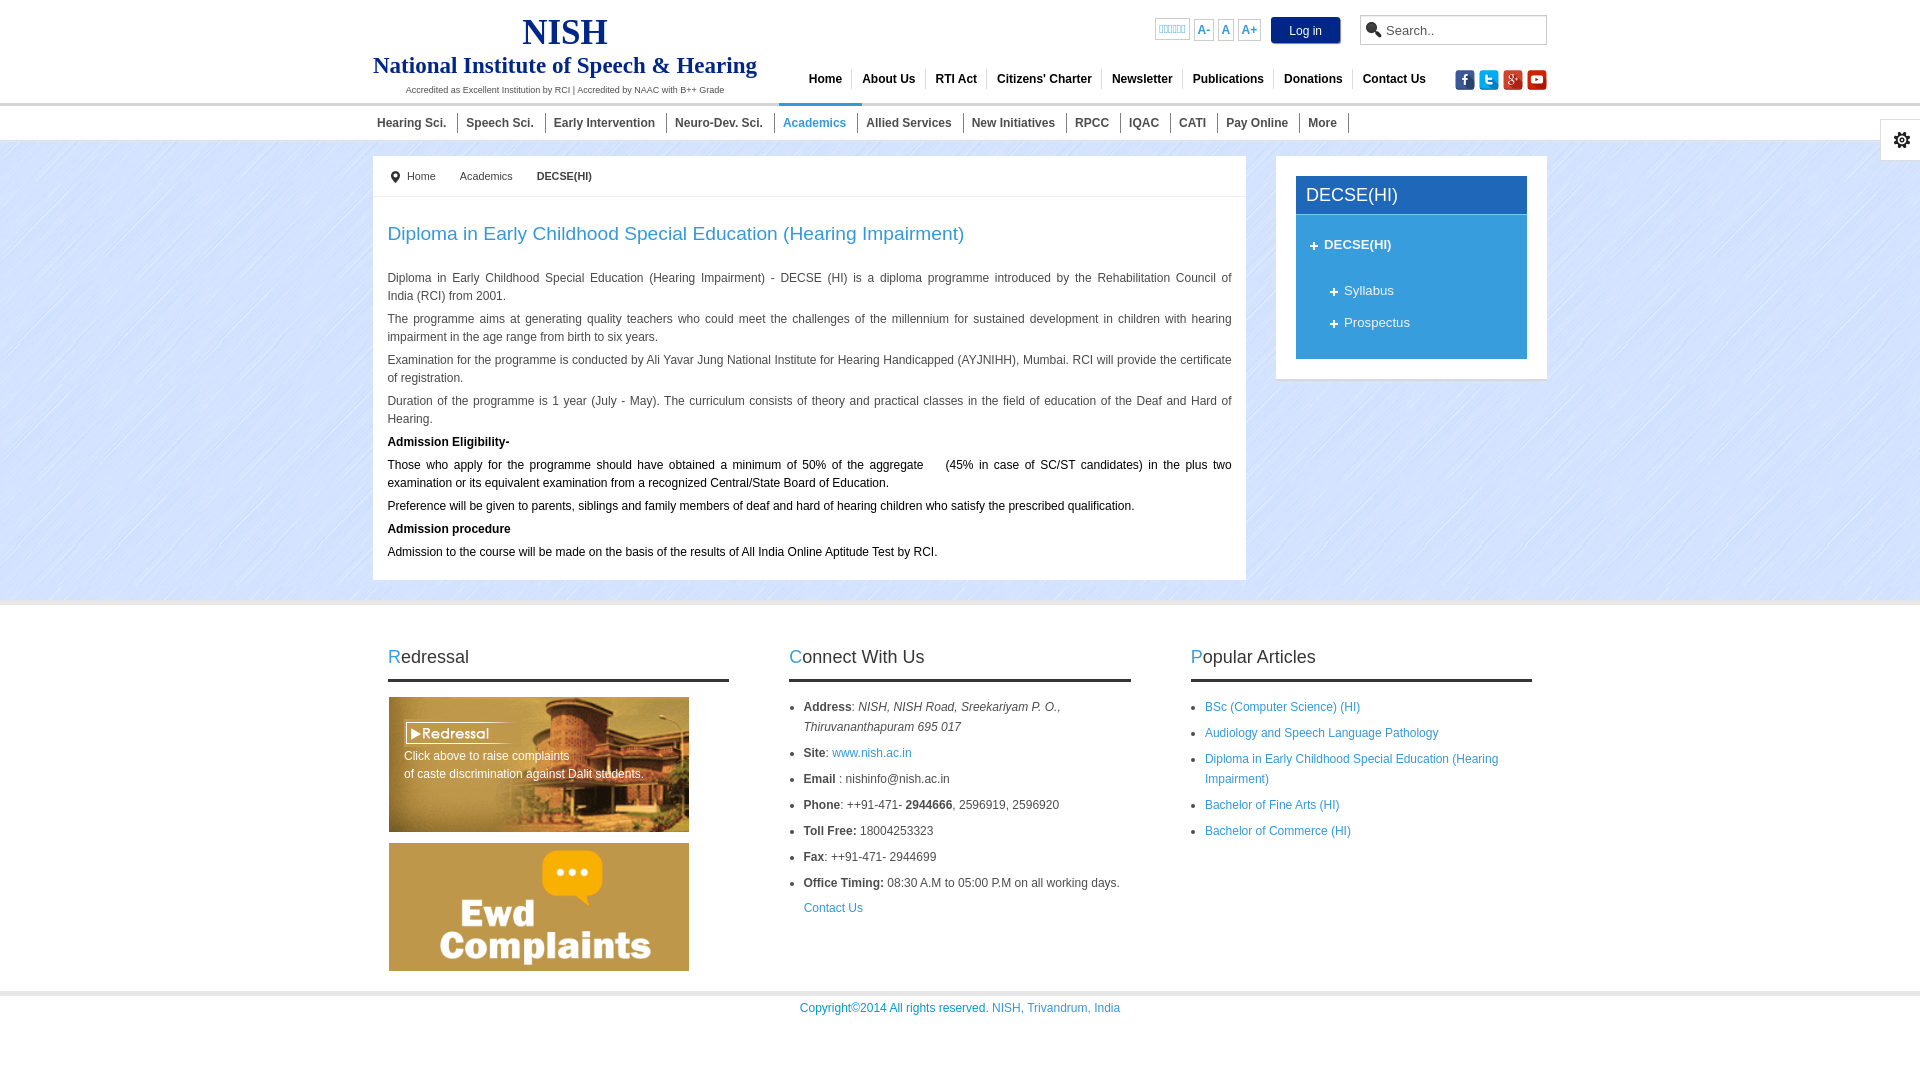 The height and width of the screenshot is (1080, 1920). I want to click on Publications, so click(1227, 78).